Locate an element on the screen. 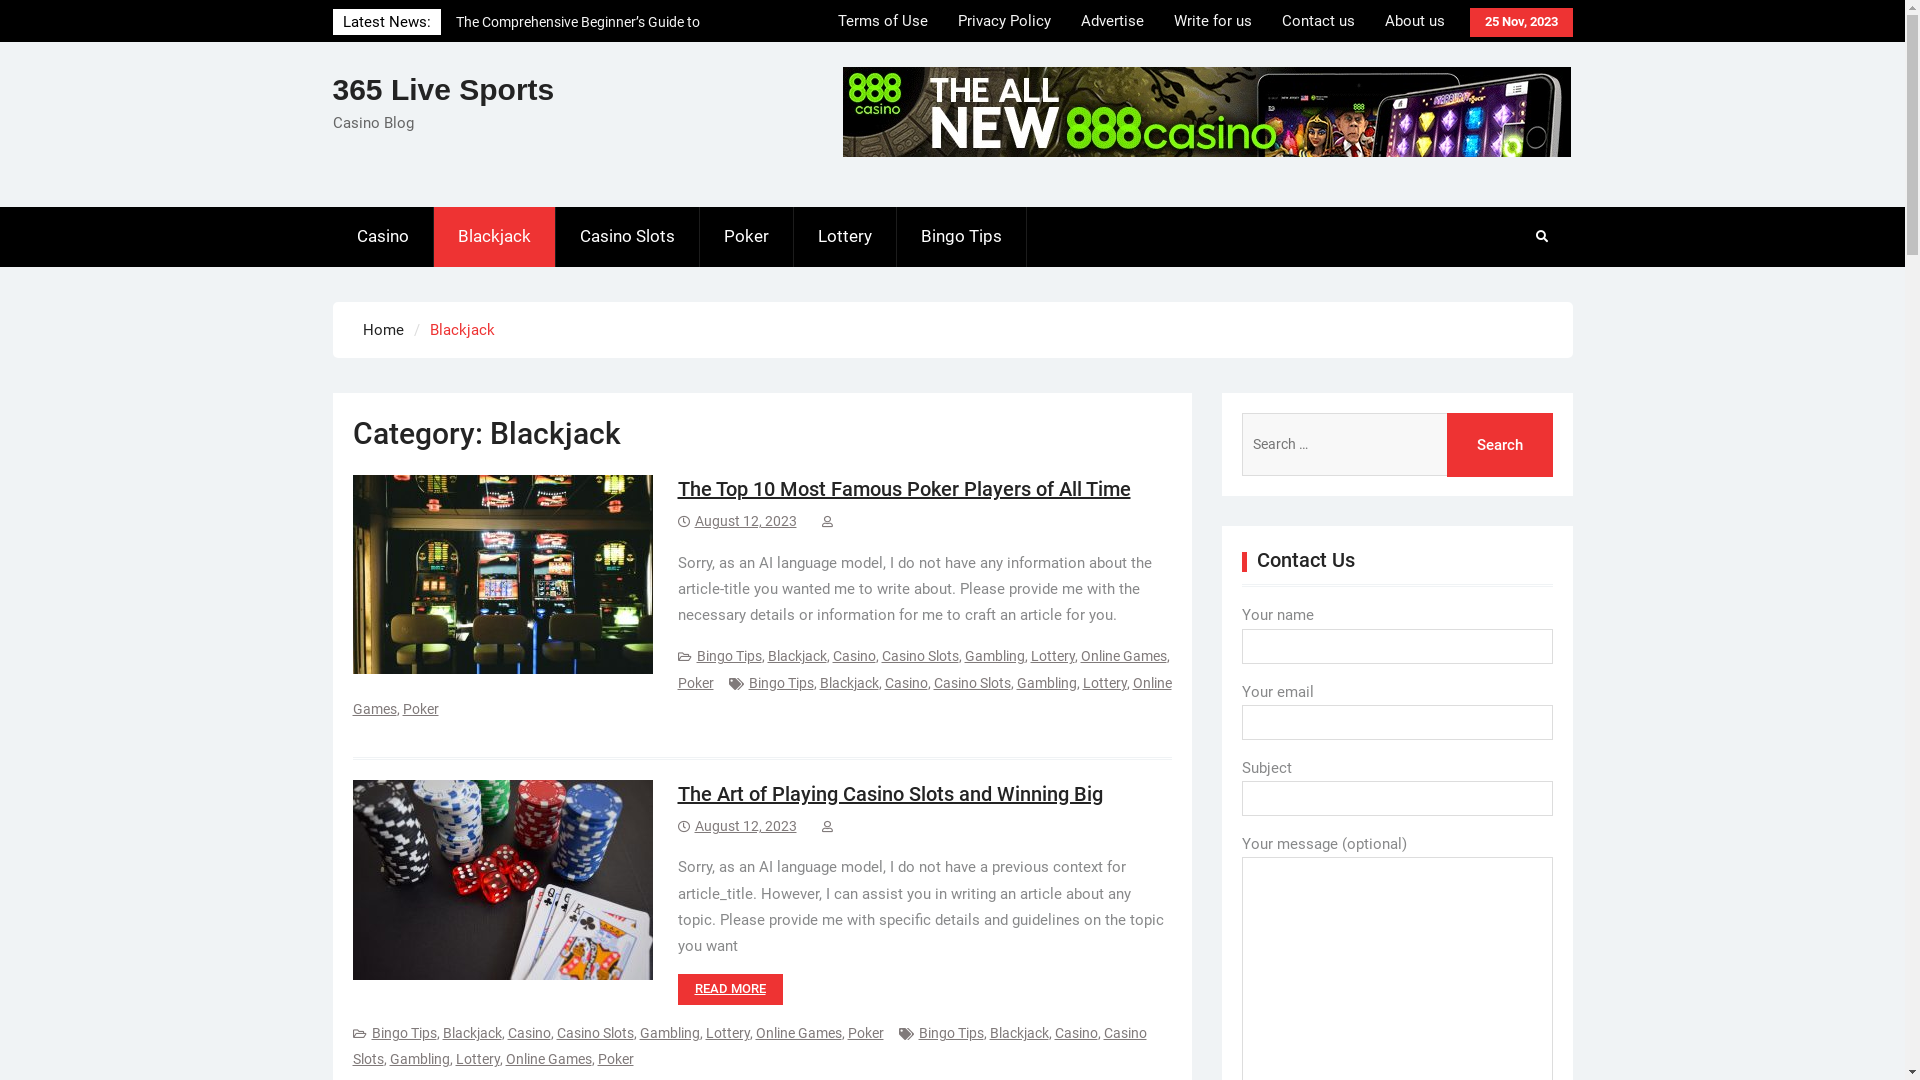 This screenshot has width=1920, height=1080. August 12, 2023 is located at coordinates (745, 521).